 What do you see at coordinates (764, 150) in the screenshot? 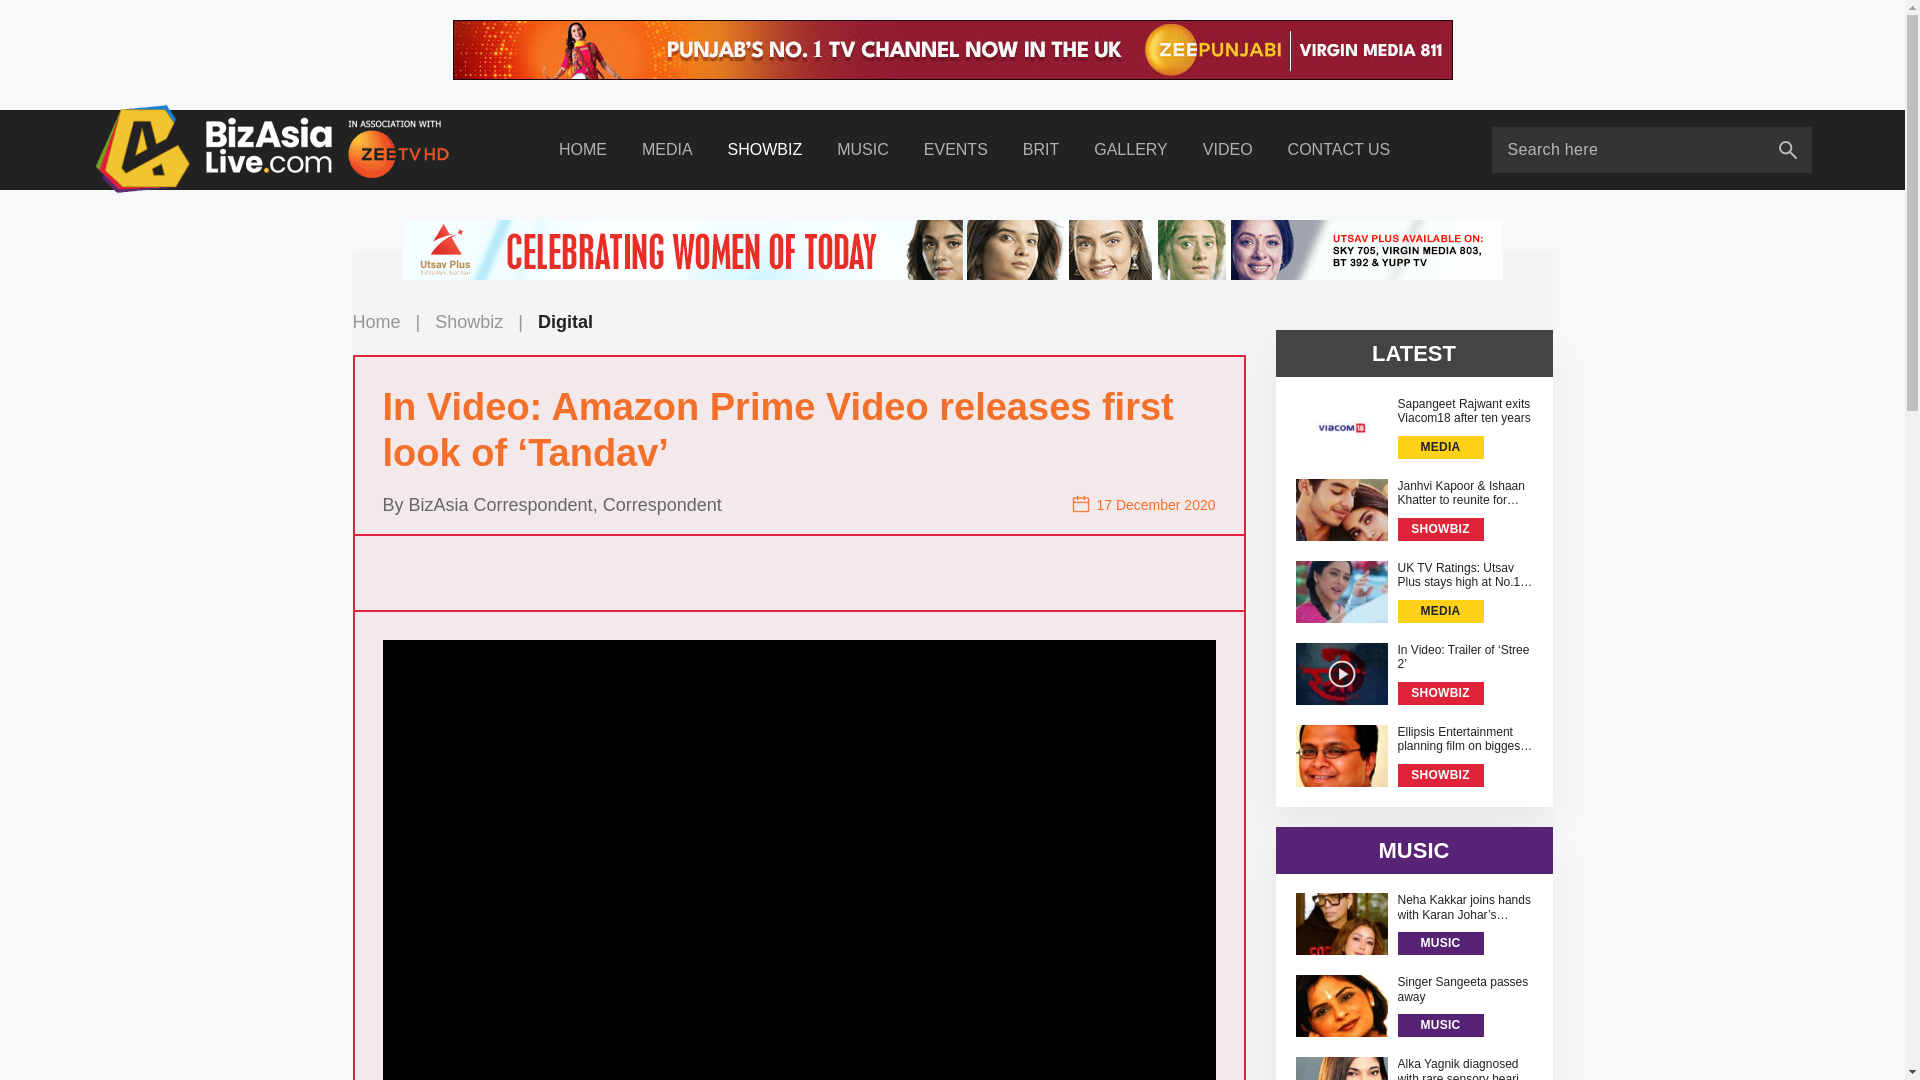
I see `SHOWBIZ` at bounding box center [764, 150].